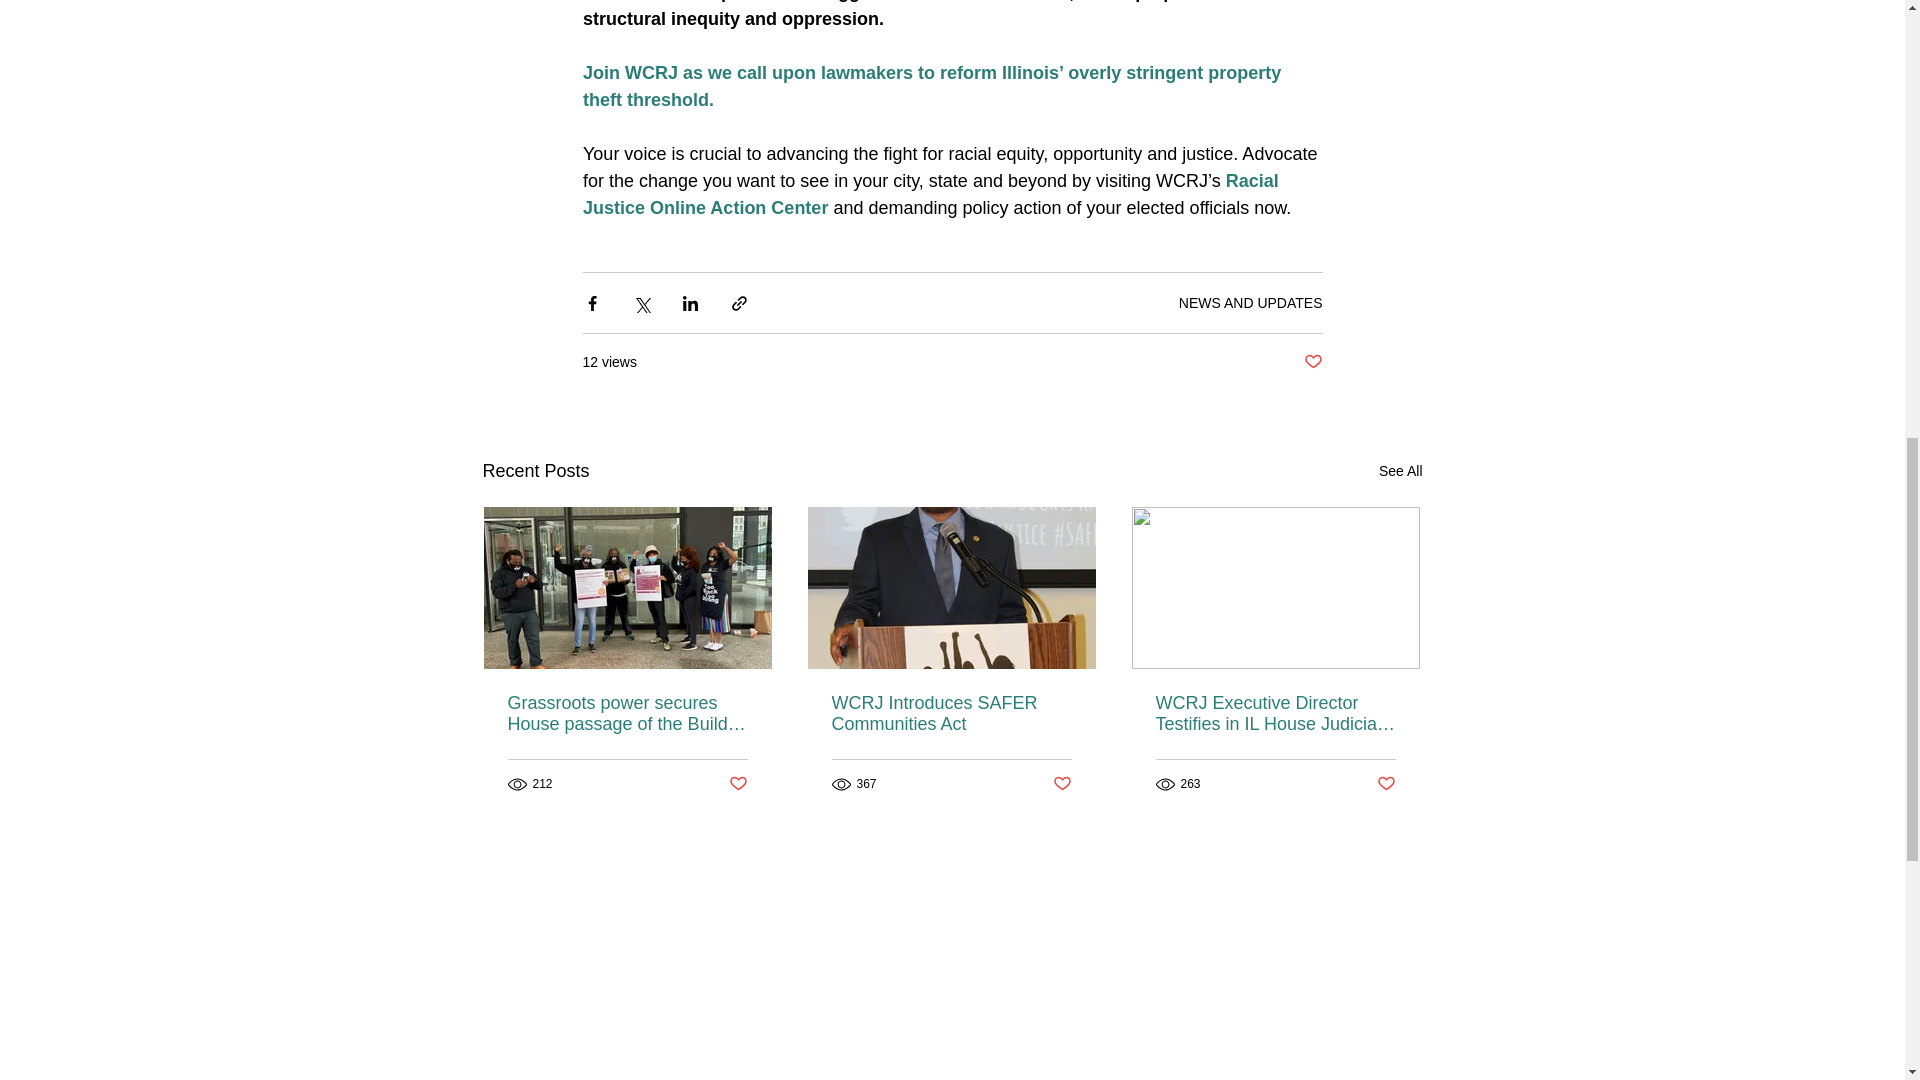 The height and width of the screenshot is (1080, 1920). Describe the element at coordinates (932, 194) in the screenshot. I see `Racial Justice Online Action Center` at that location.